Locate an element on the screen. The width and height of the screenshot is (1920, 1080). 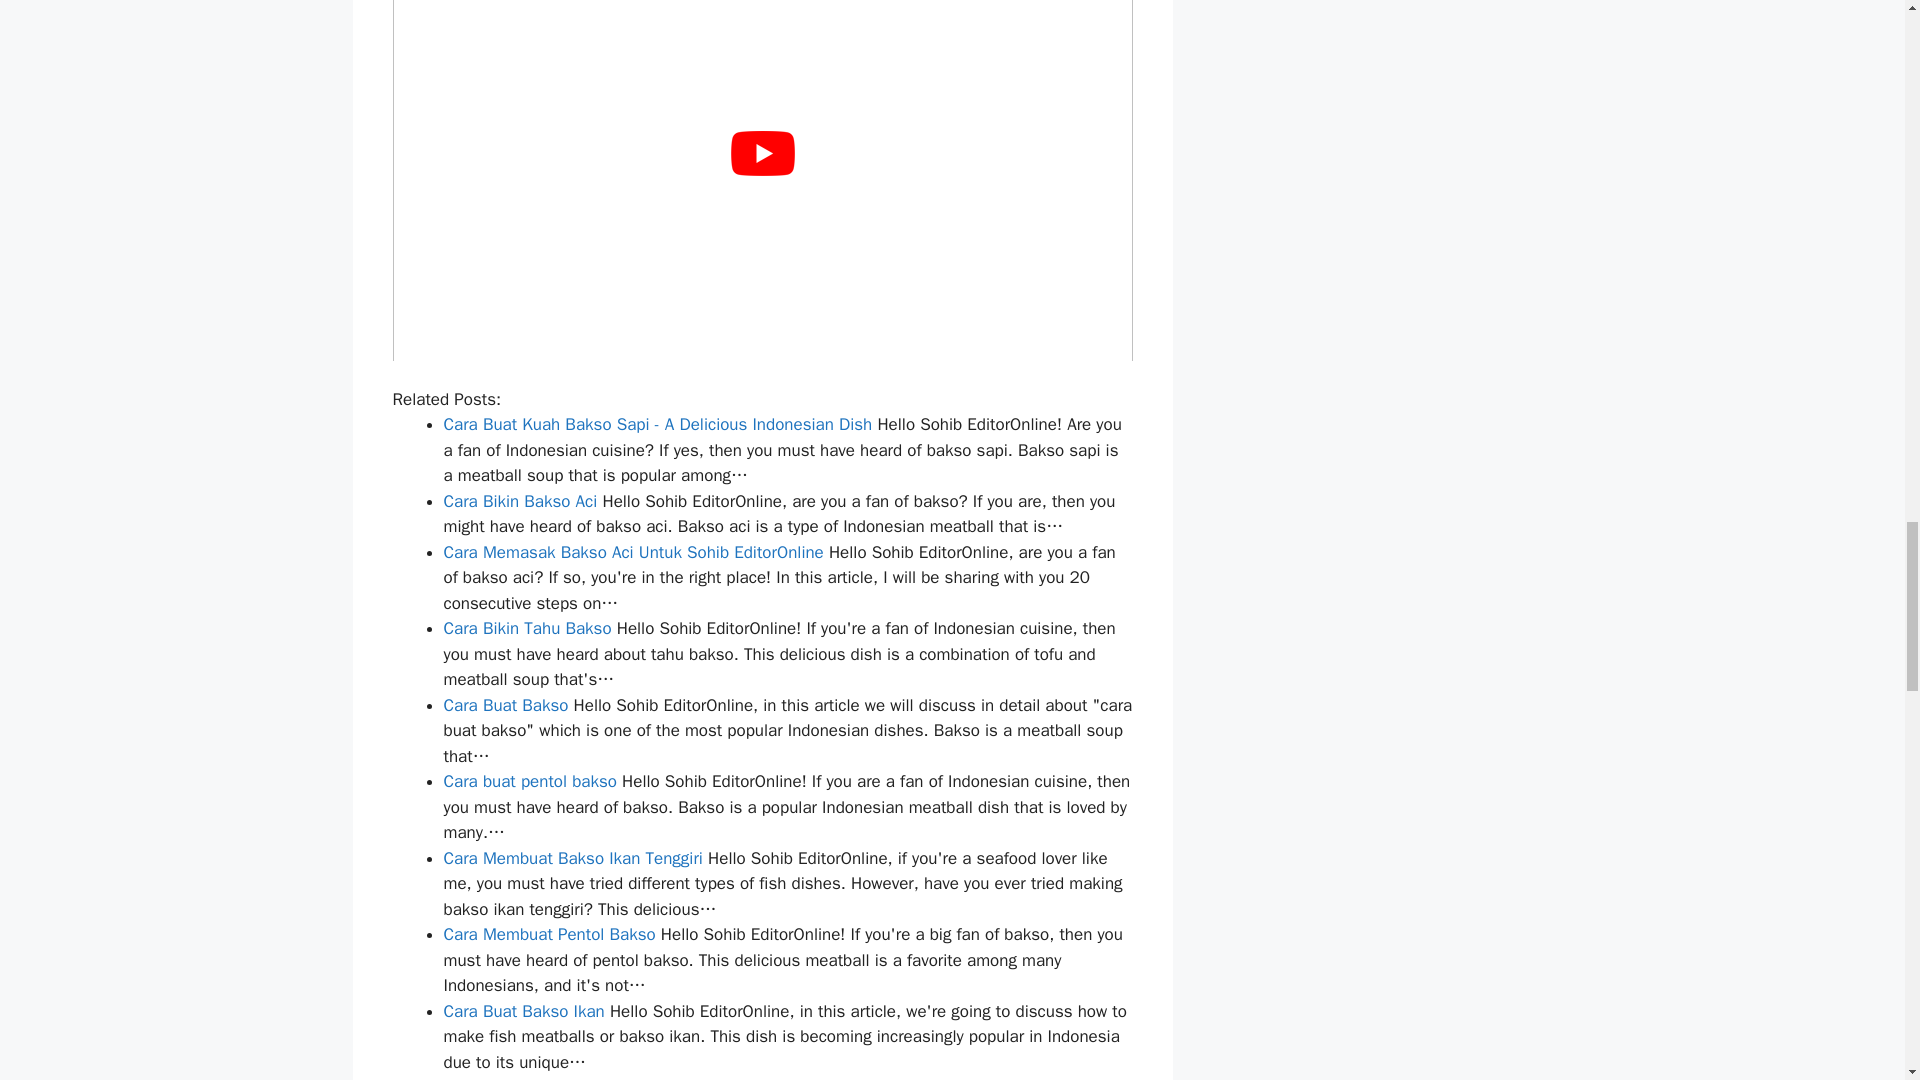
Cara buat pentol bakso is located at coordinates (530, 781).